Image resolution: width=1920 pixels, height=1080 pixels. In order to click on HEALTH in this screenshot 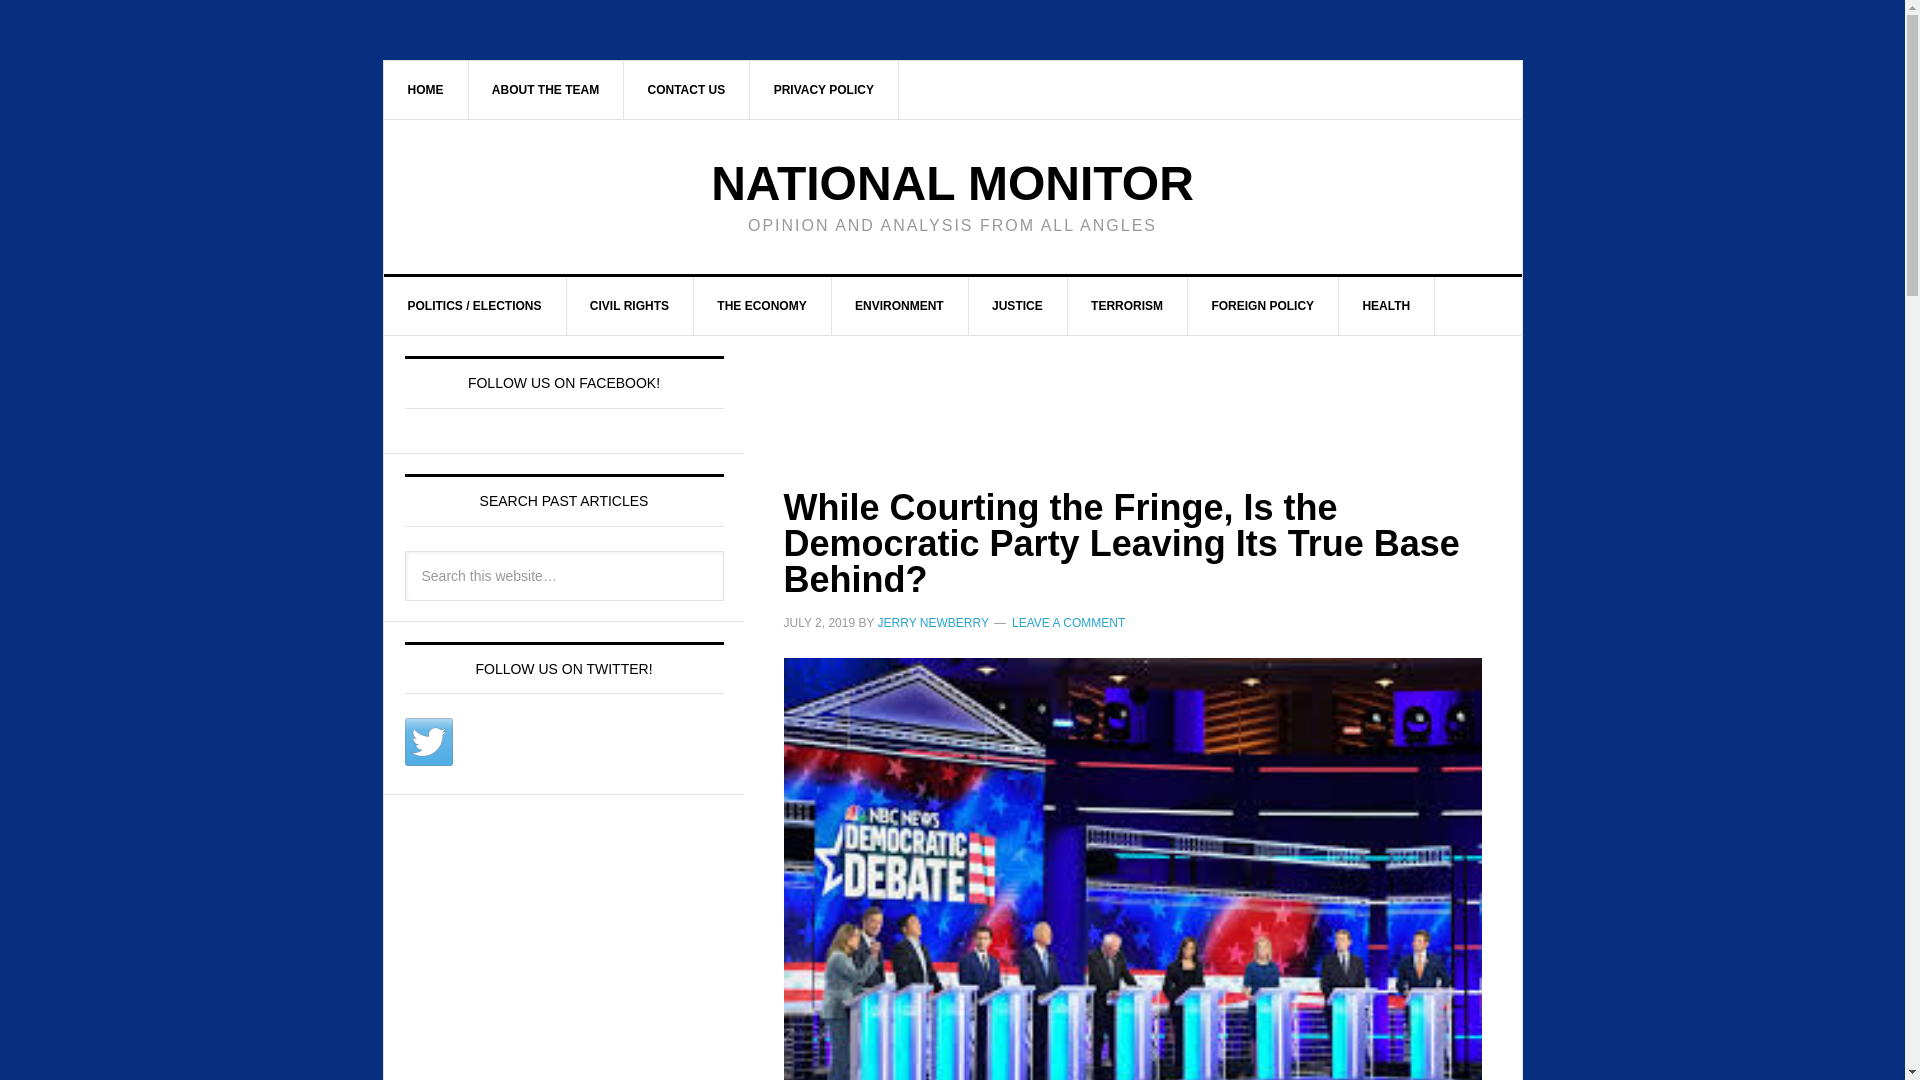, I will do `click(1386, 305)`.